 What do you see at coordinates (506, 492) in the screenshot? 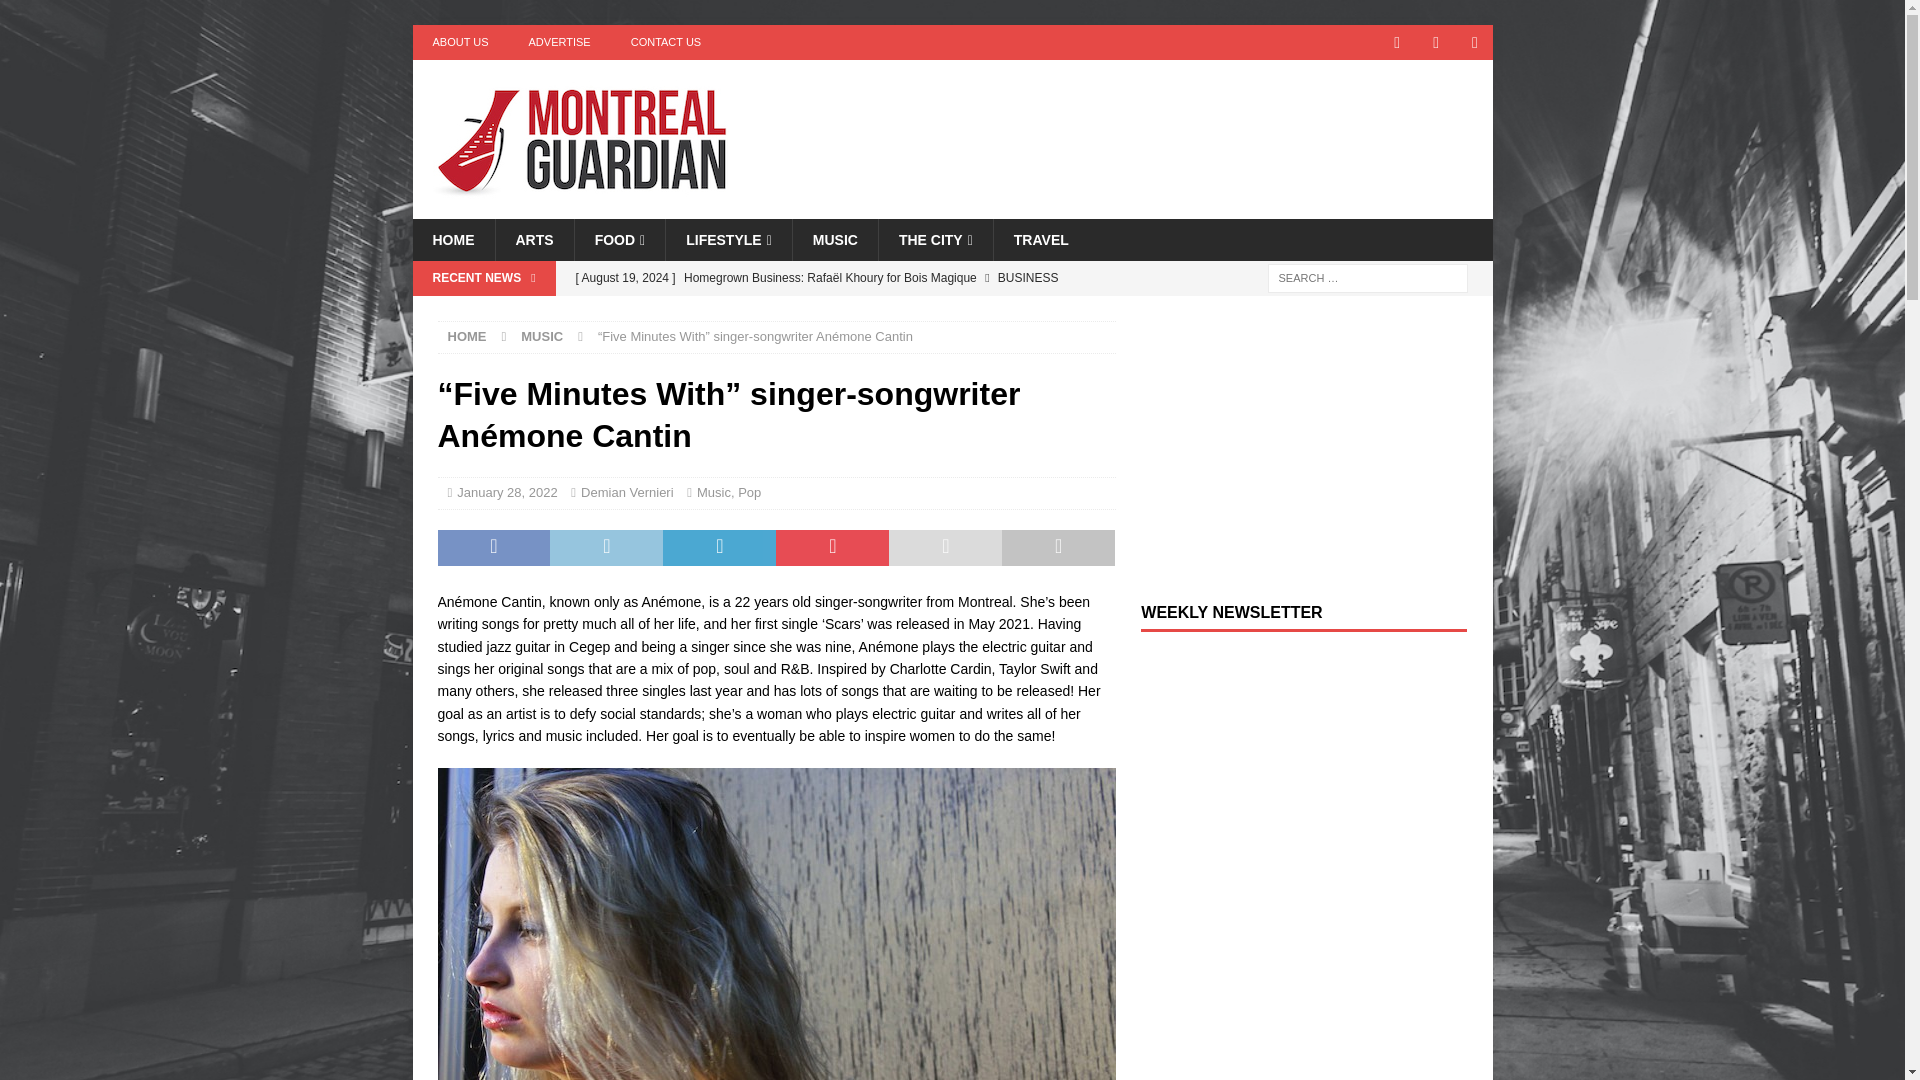
I see `January 28, 2022` at bounding box center [506, 492].